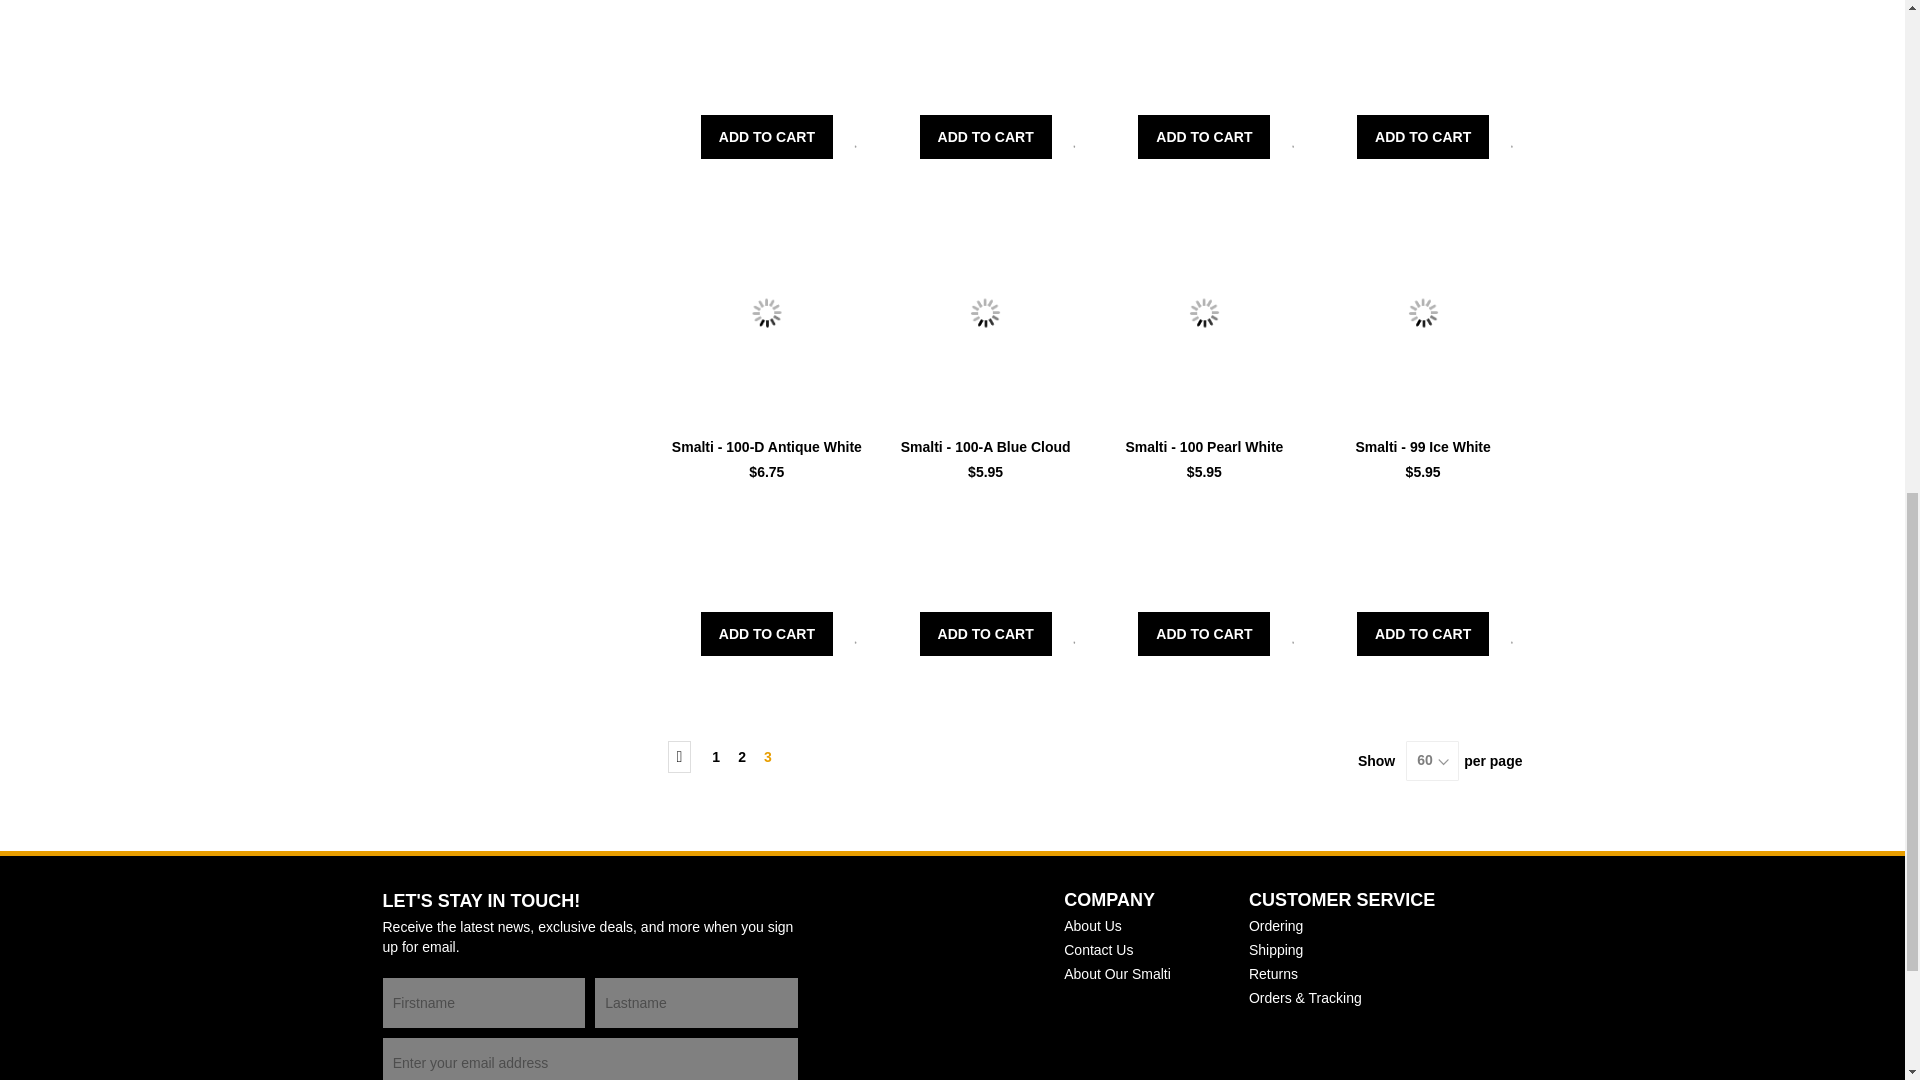  I want to click on Add to Wish List, so click(1076, 138).